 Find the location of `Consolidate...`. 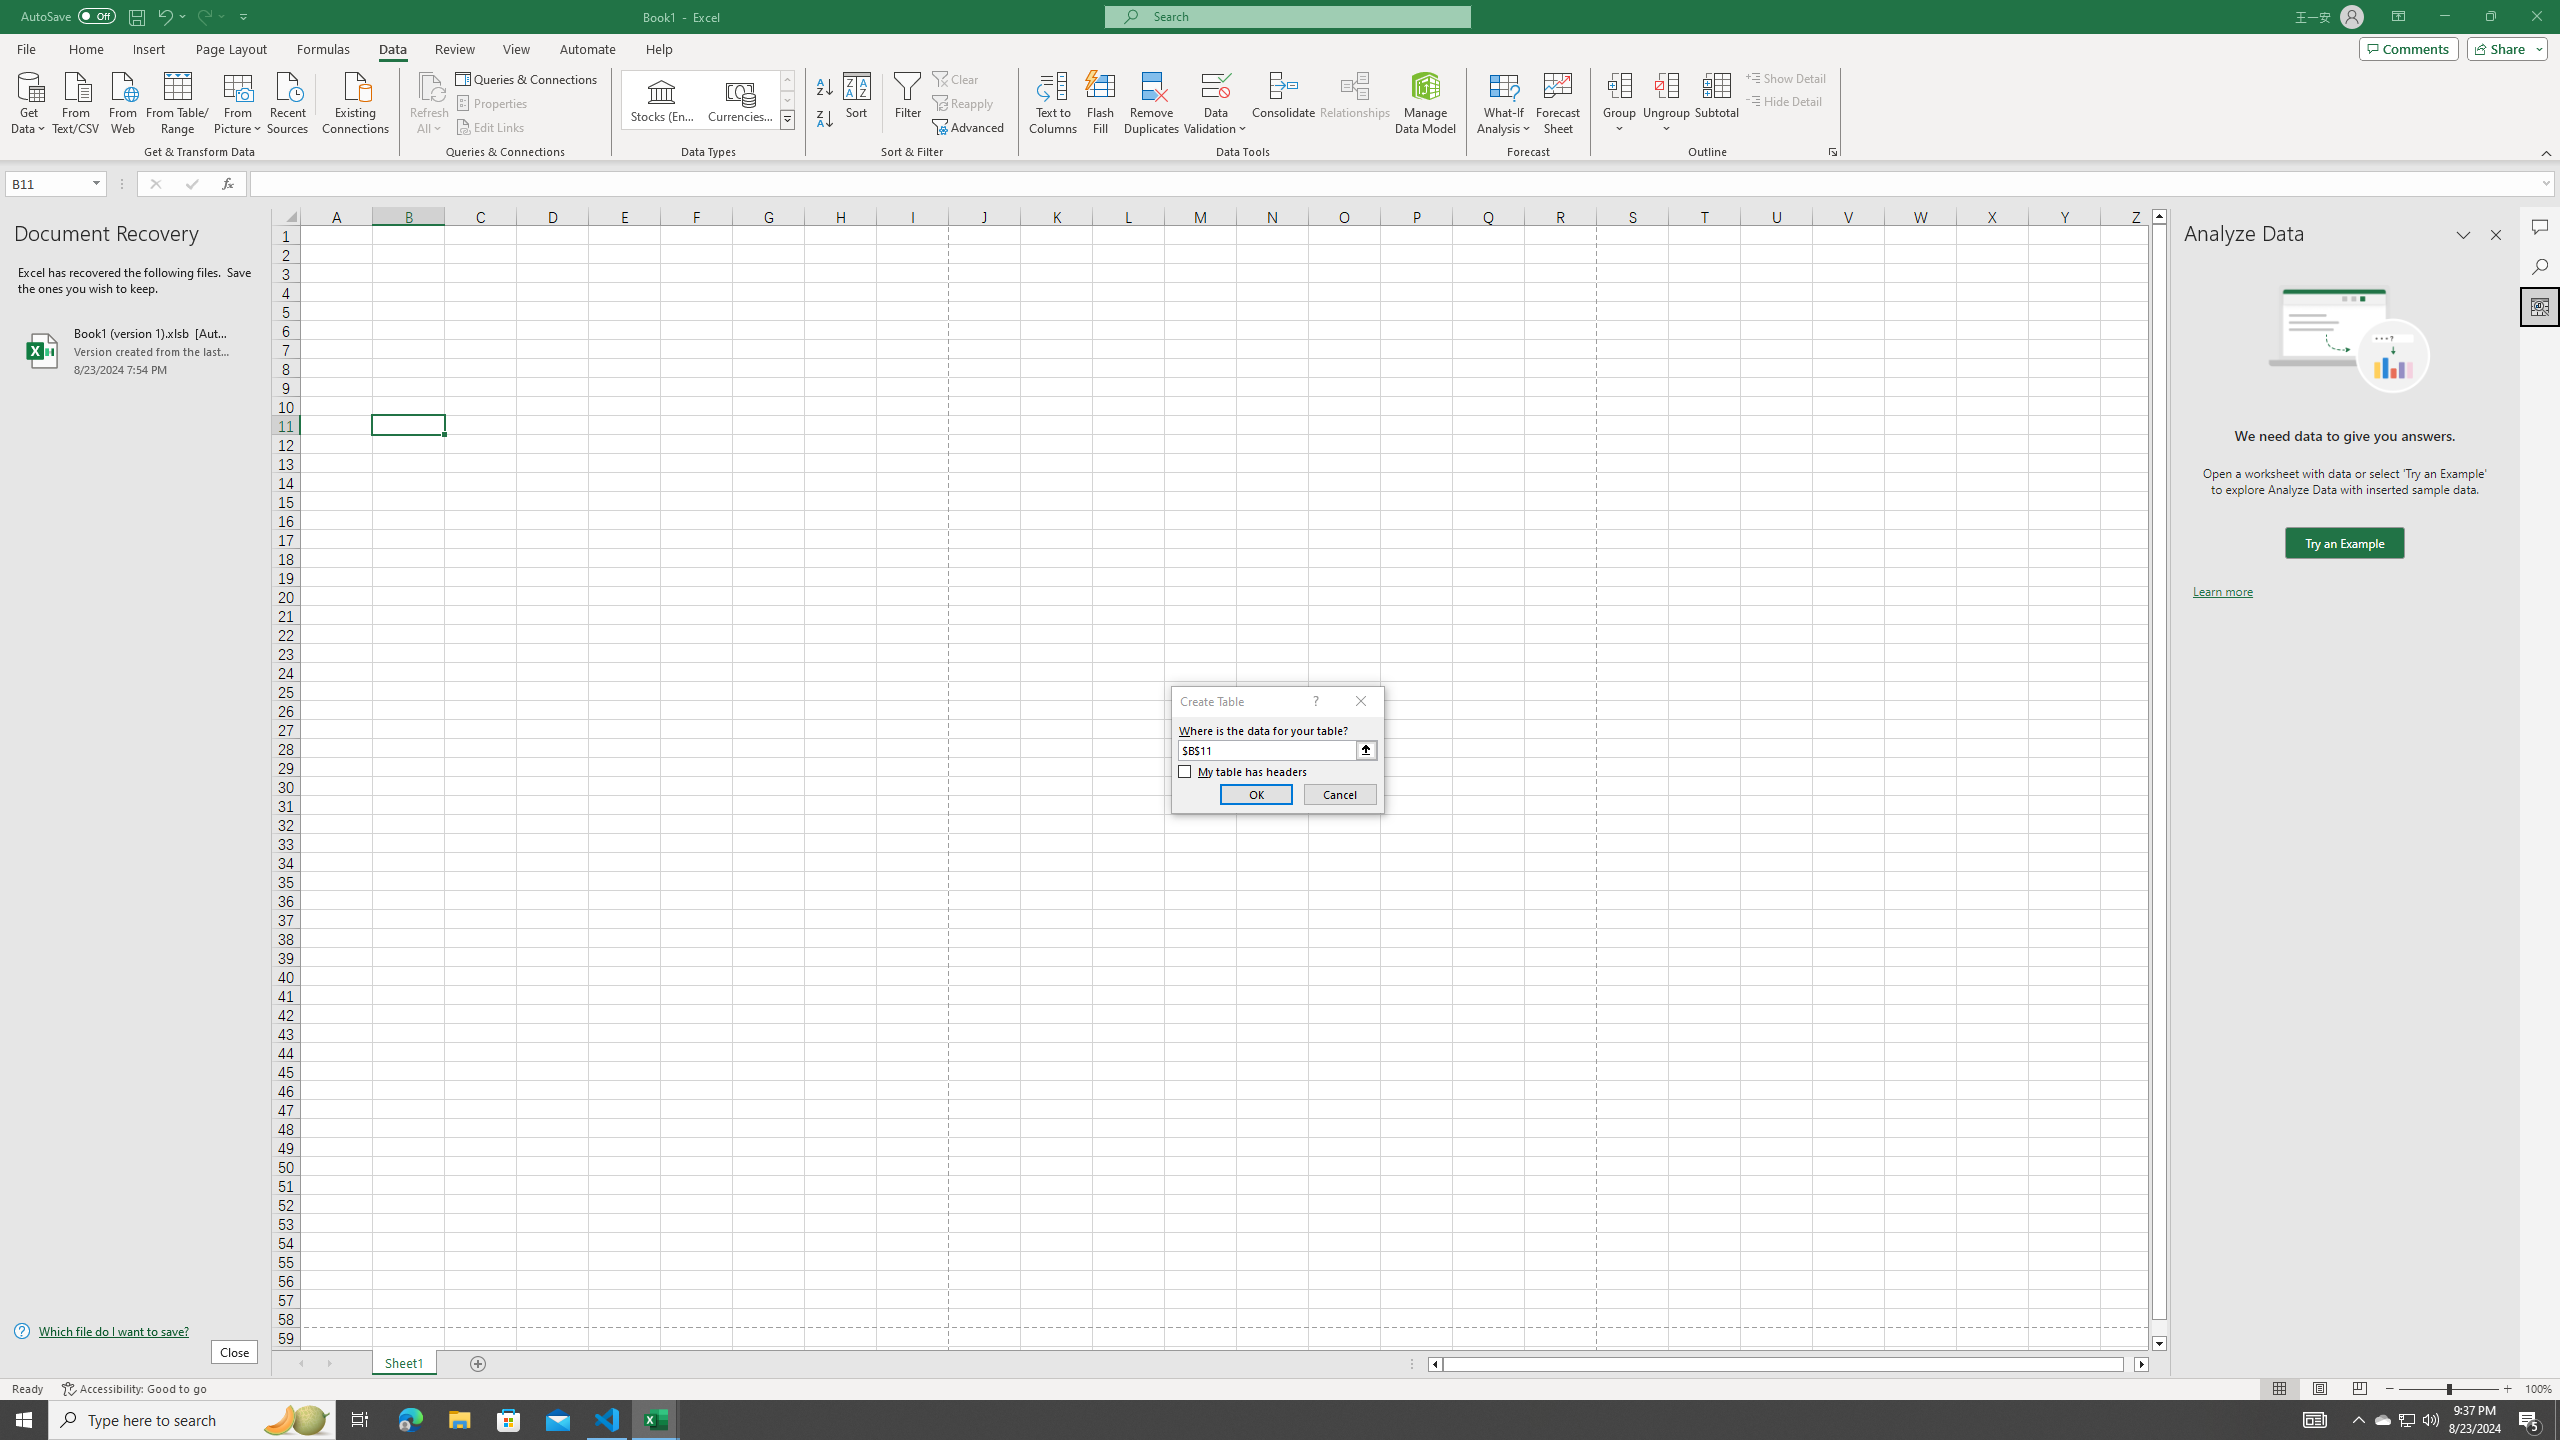

Consolidate... is located at coordinates (1284, 103).